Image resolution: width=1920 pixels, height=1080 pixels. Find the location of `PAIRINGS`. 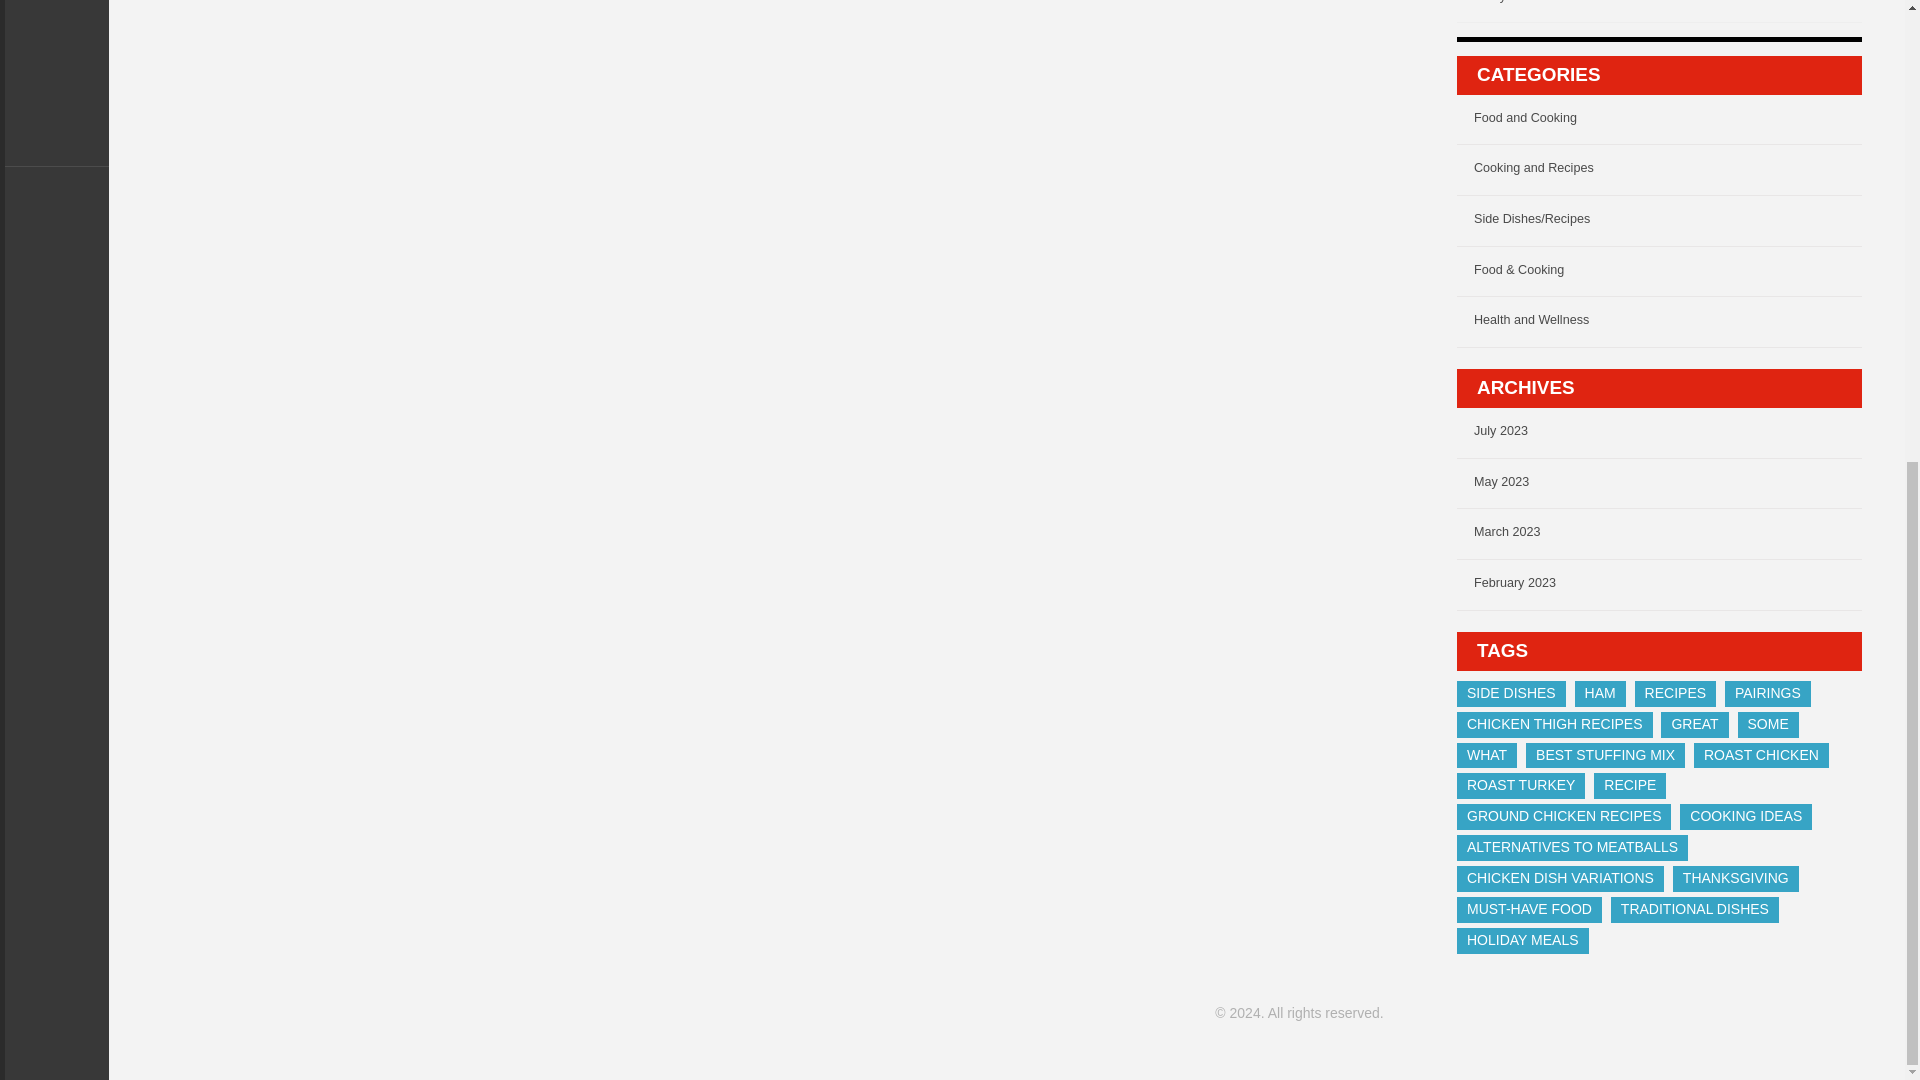

PAIRINGS is located at coordinates (1767, 694).